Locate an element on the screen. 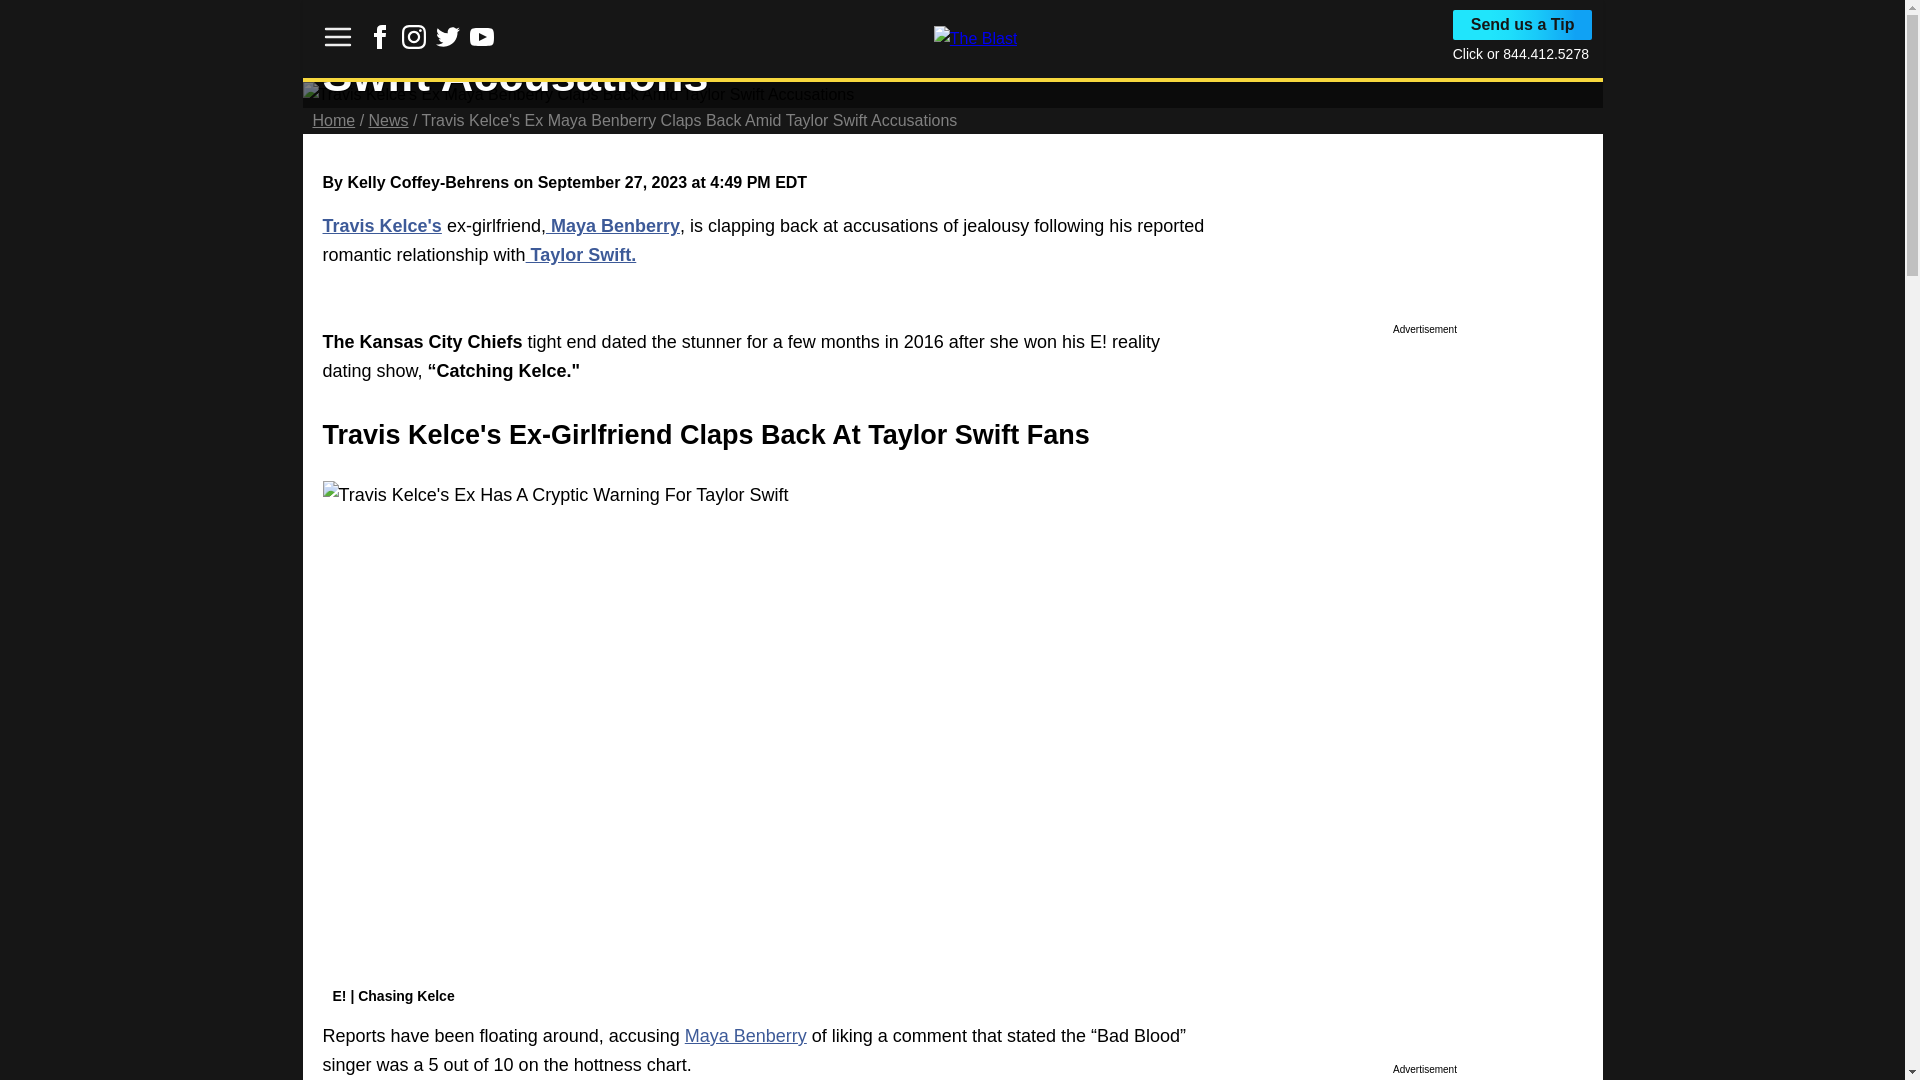  News is located at coordinates (388, 120).